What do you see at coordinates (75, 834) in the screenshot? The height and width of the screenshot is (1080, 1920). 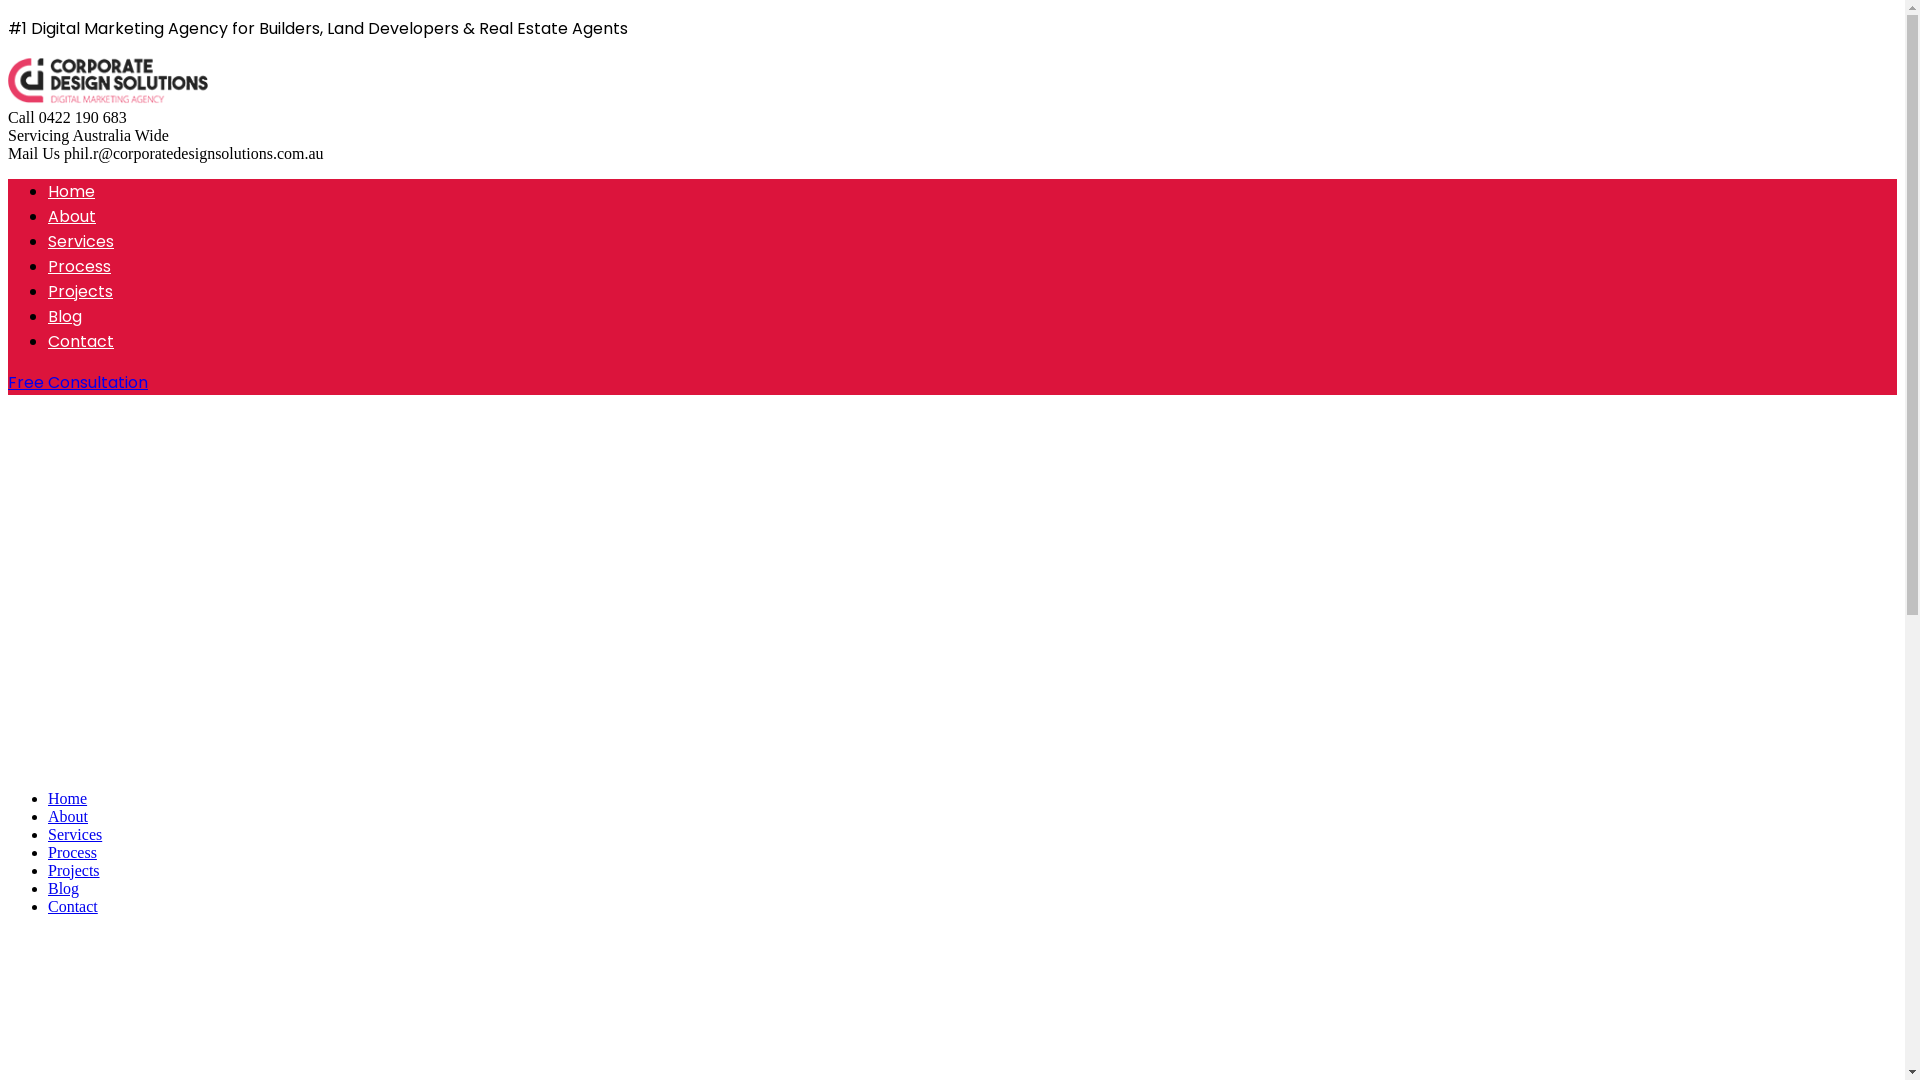 I see `Services` at bounding box center [75, 834].